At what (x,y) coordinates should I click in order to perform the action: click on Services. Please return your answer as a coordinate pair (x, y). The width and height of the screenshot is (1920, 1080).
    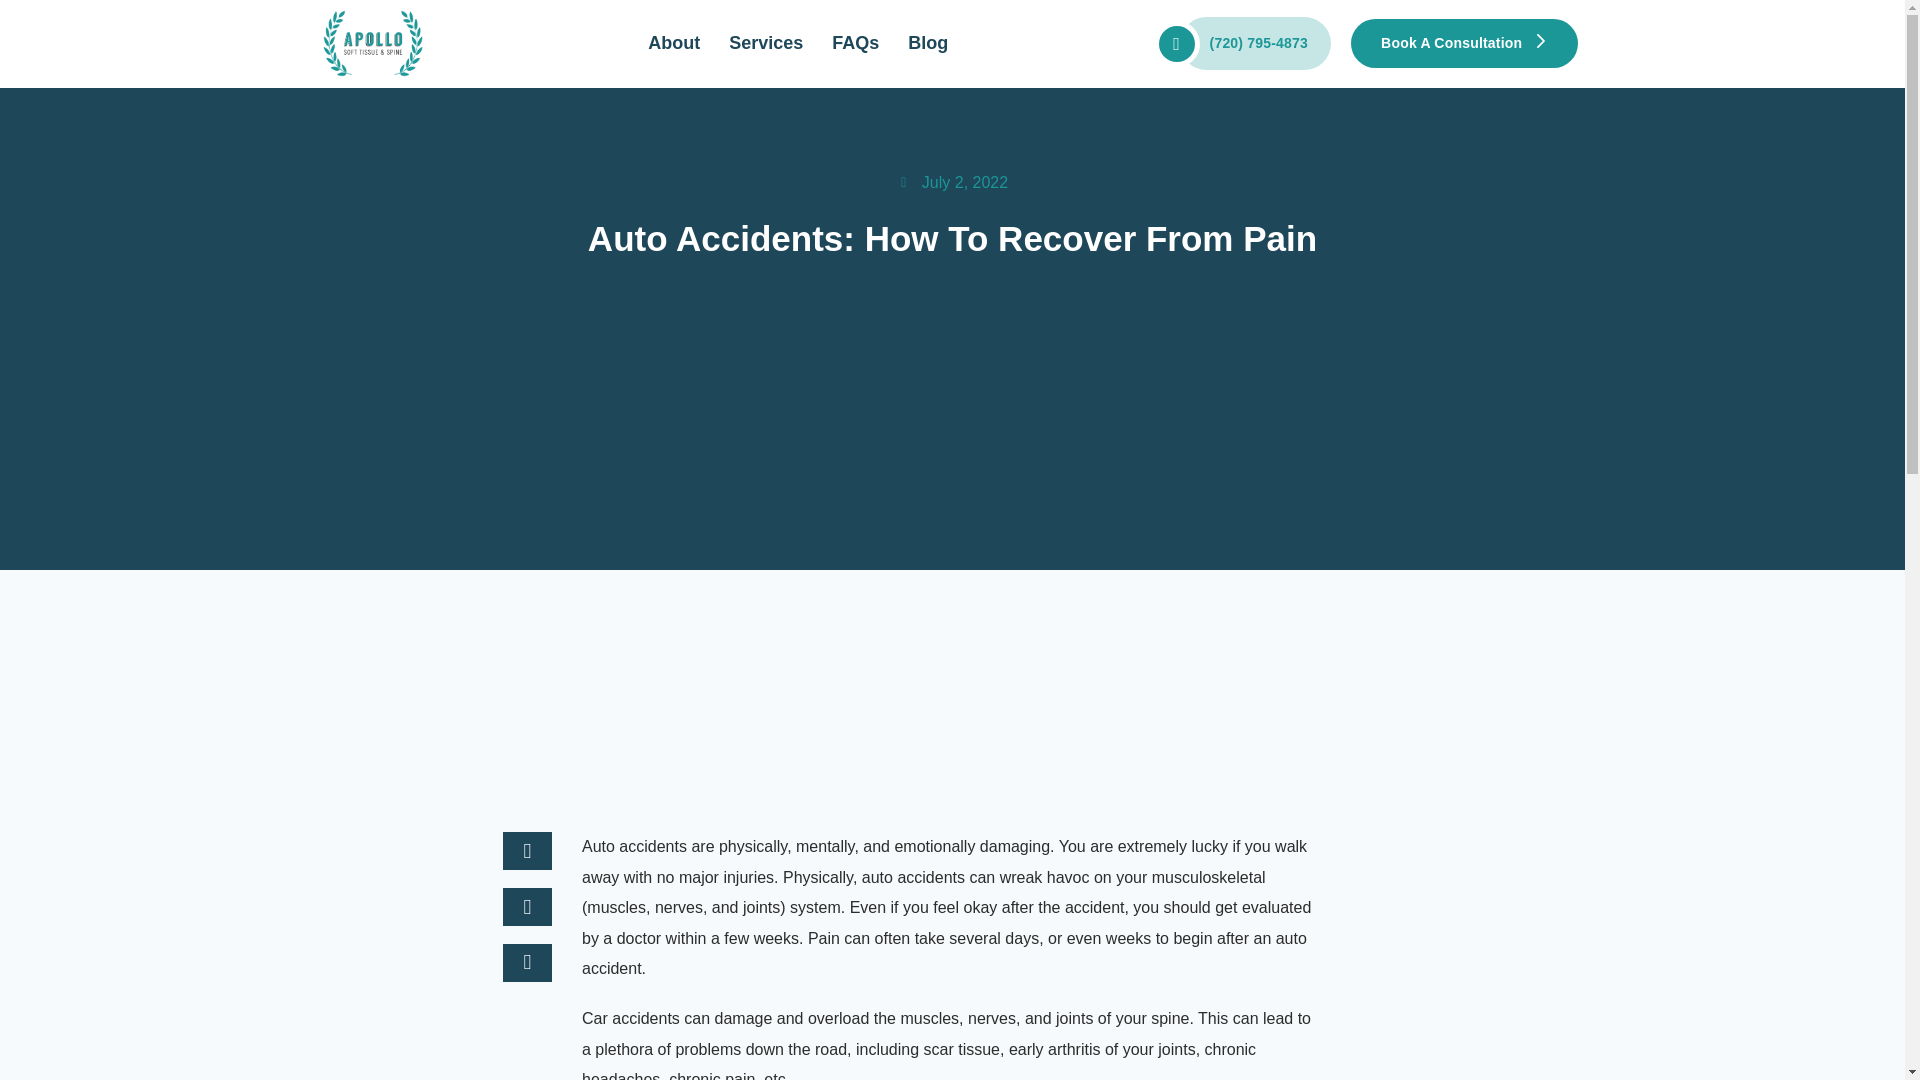
    Looking at the image, I should click on (766, 44).